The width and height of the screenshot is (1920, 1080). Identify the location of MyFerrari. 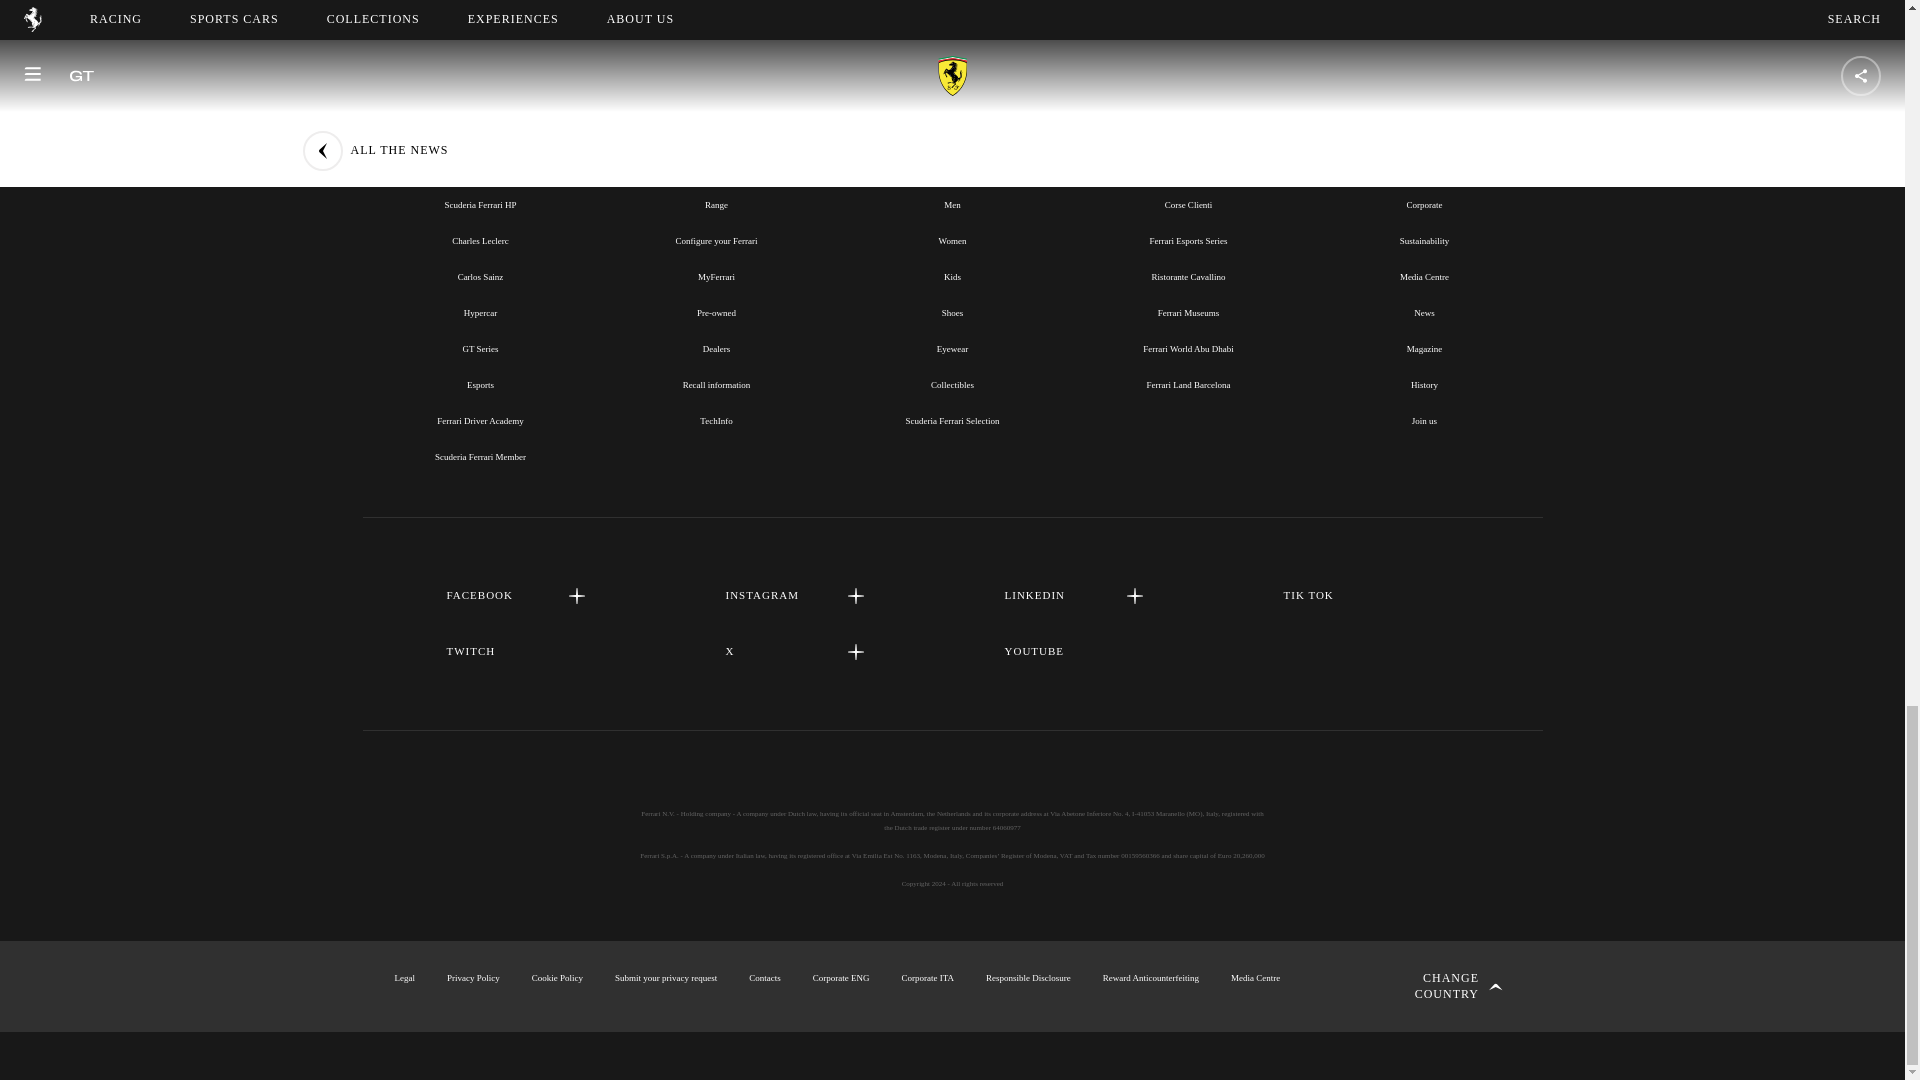
(716, 276).